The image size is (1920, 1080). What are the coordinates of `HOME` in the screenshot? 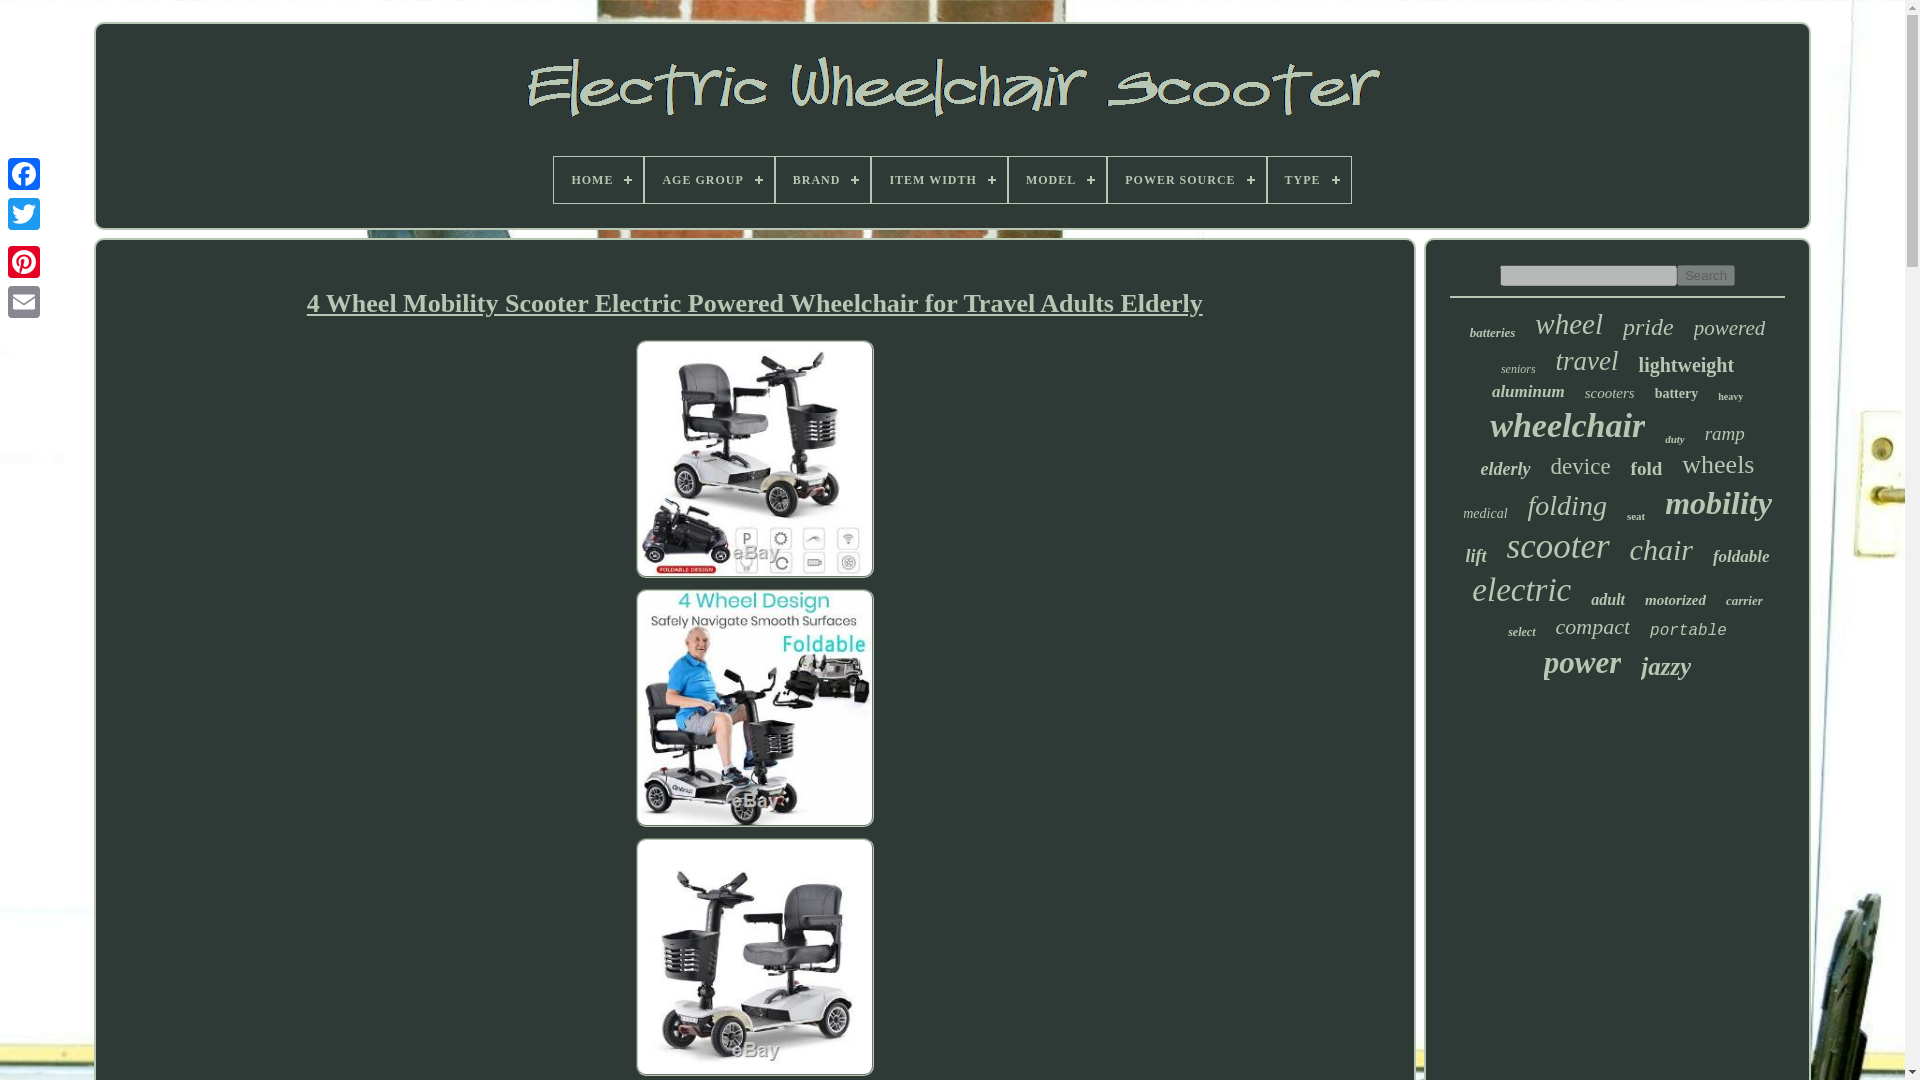 It's located at (598, 180).